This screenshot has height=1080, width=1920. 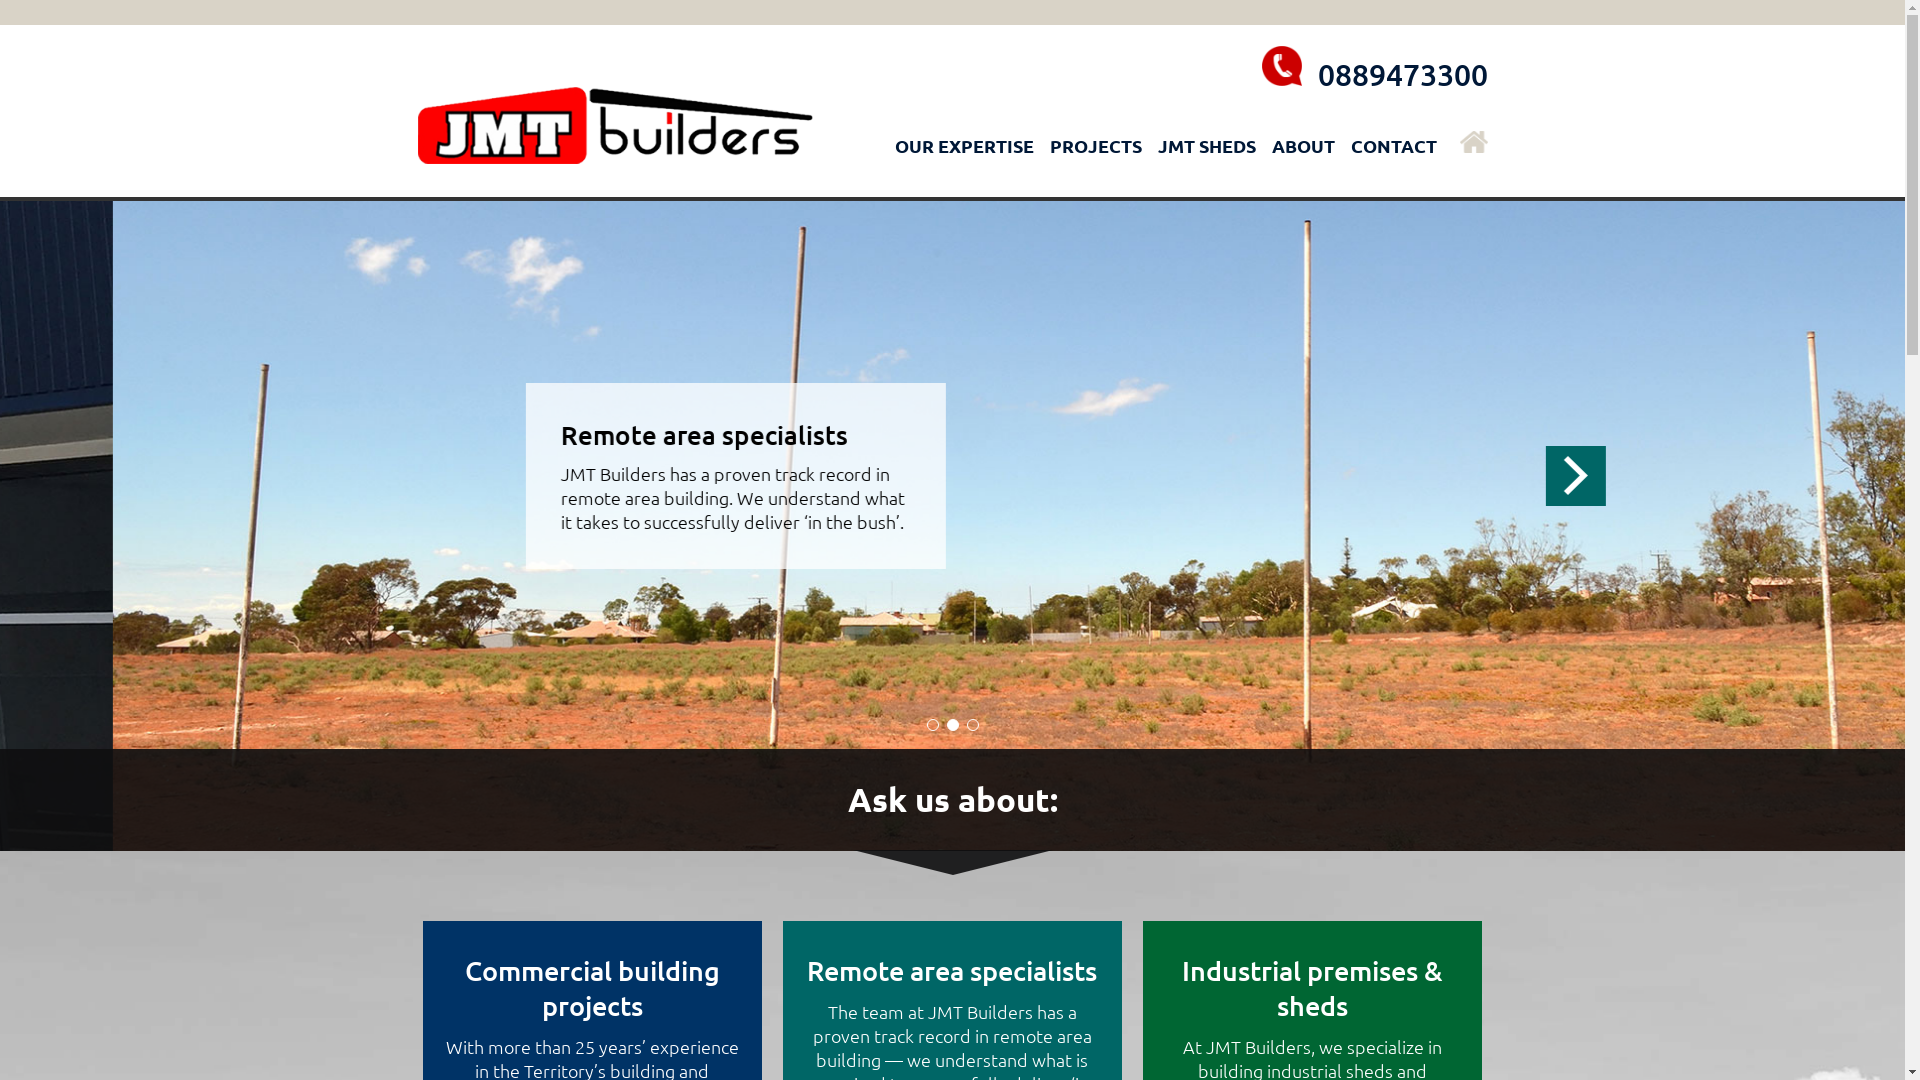 What do you see at coordinates (964, 161) in the screenshot?
I see `OUR EXPERTISE` at bounding box center [964, 161].